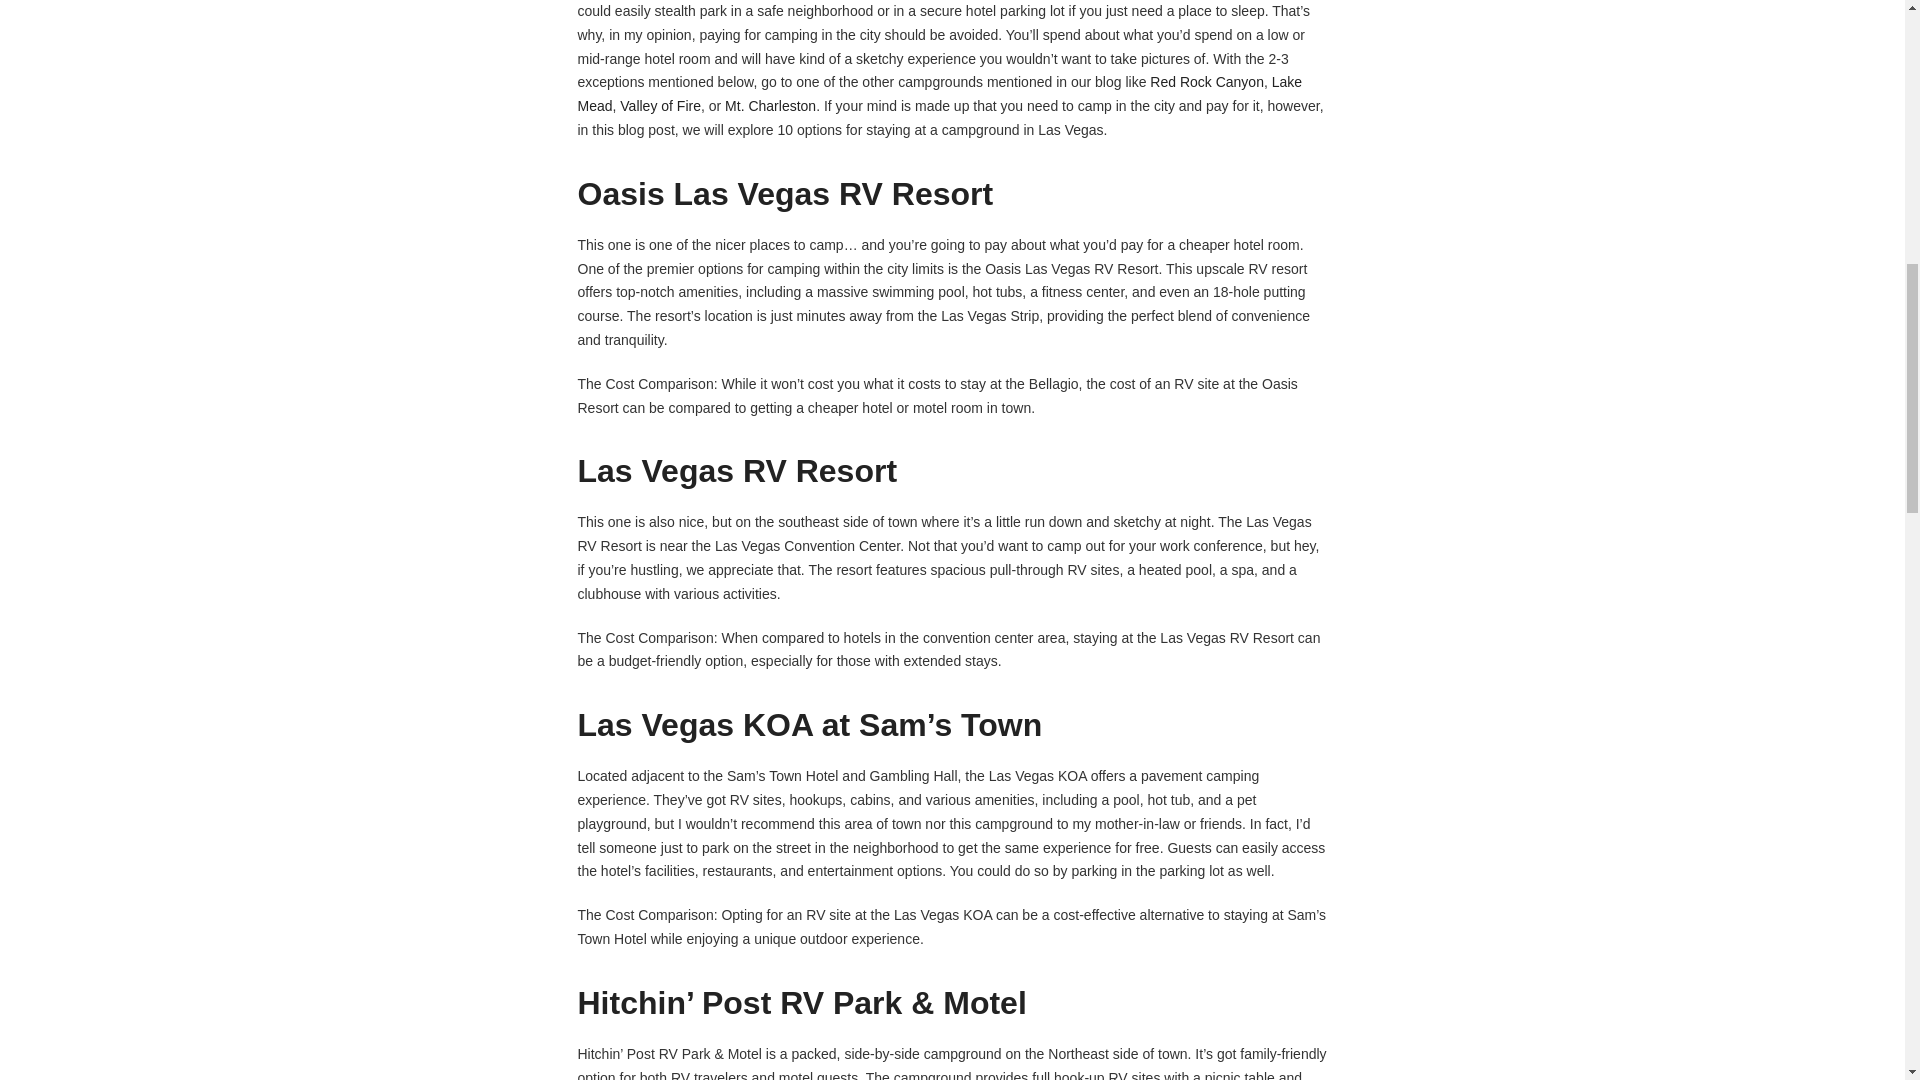 The image size is (1920, 1080). Describe the element at coordinates (786, 194) in the screenshot. I see `Oasis Las Vegas RV Resort` at that location.